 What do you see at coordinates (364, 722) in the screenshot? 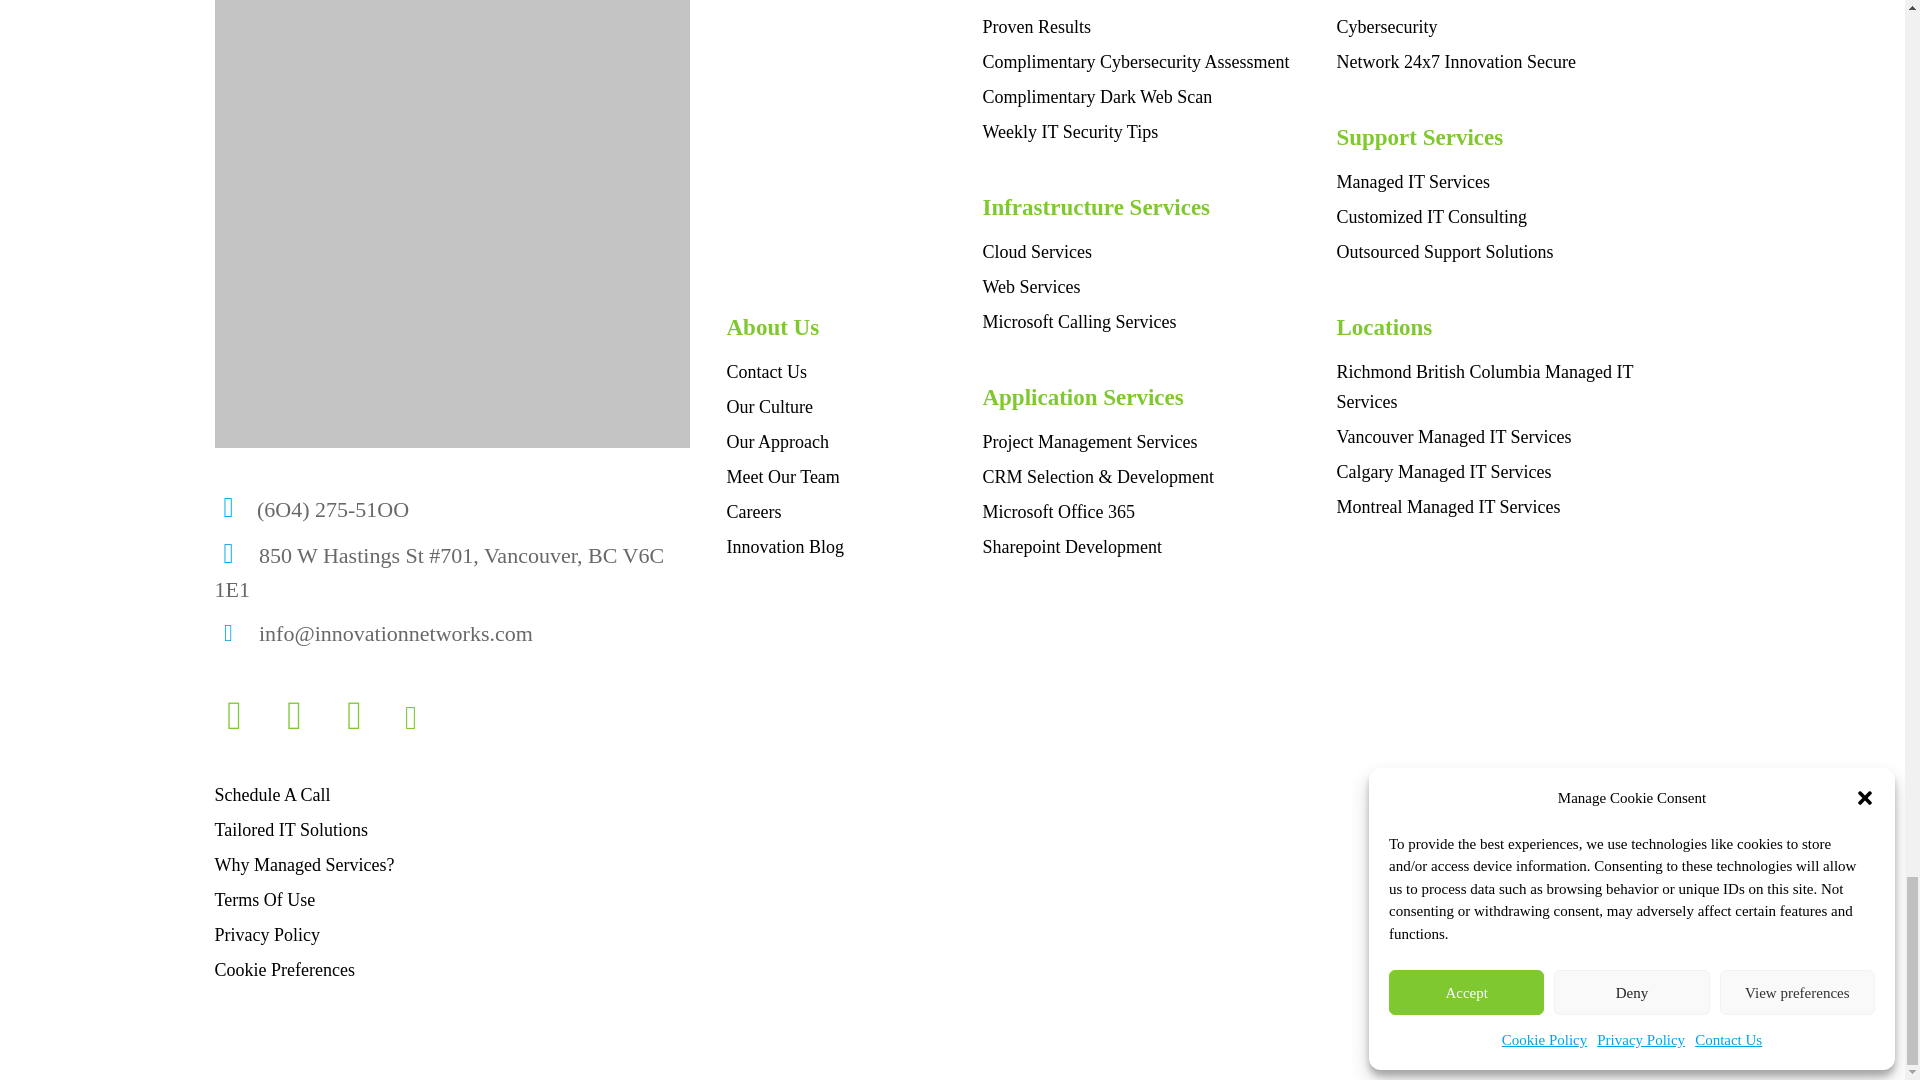
I see `Innovation Networks on LinkedIn` at bounding box center [364, 722].